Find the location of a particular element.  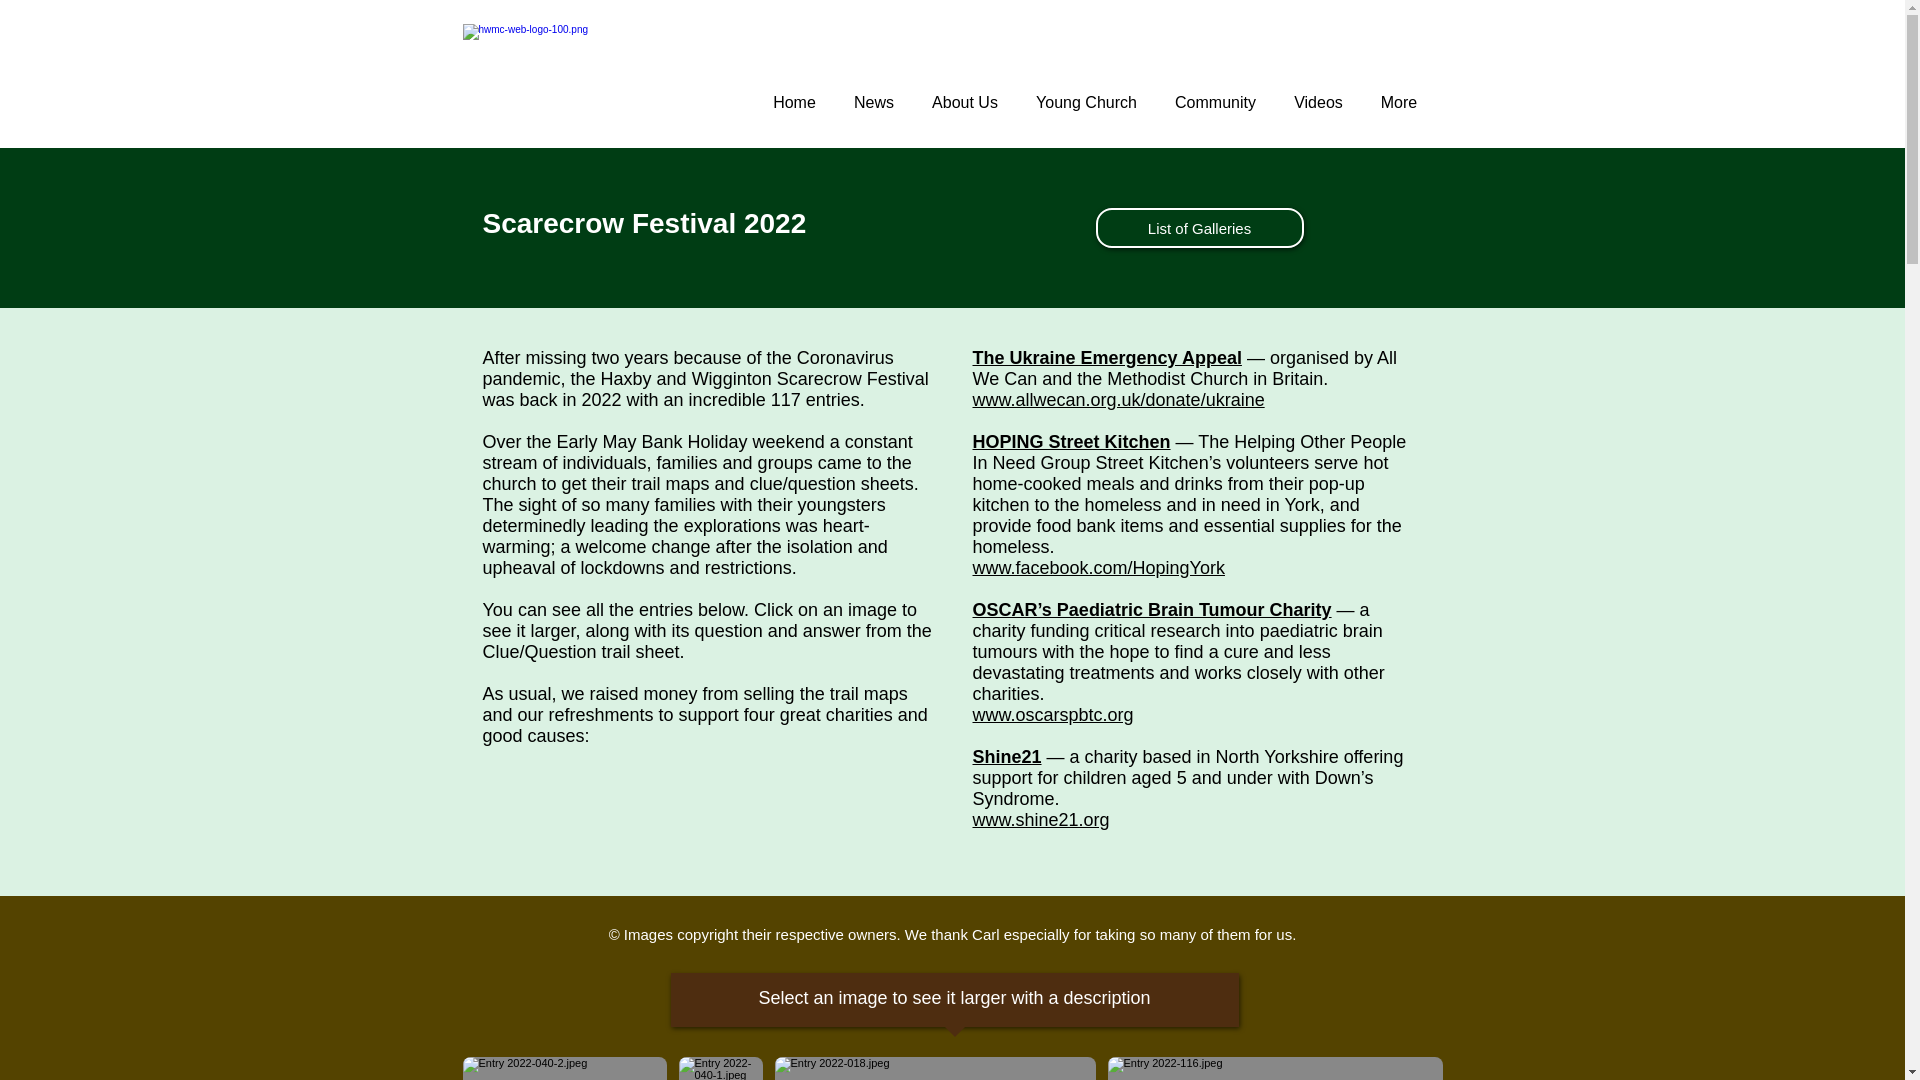

News is located at coordinates (872, 102).